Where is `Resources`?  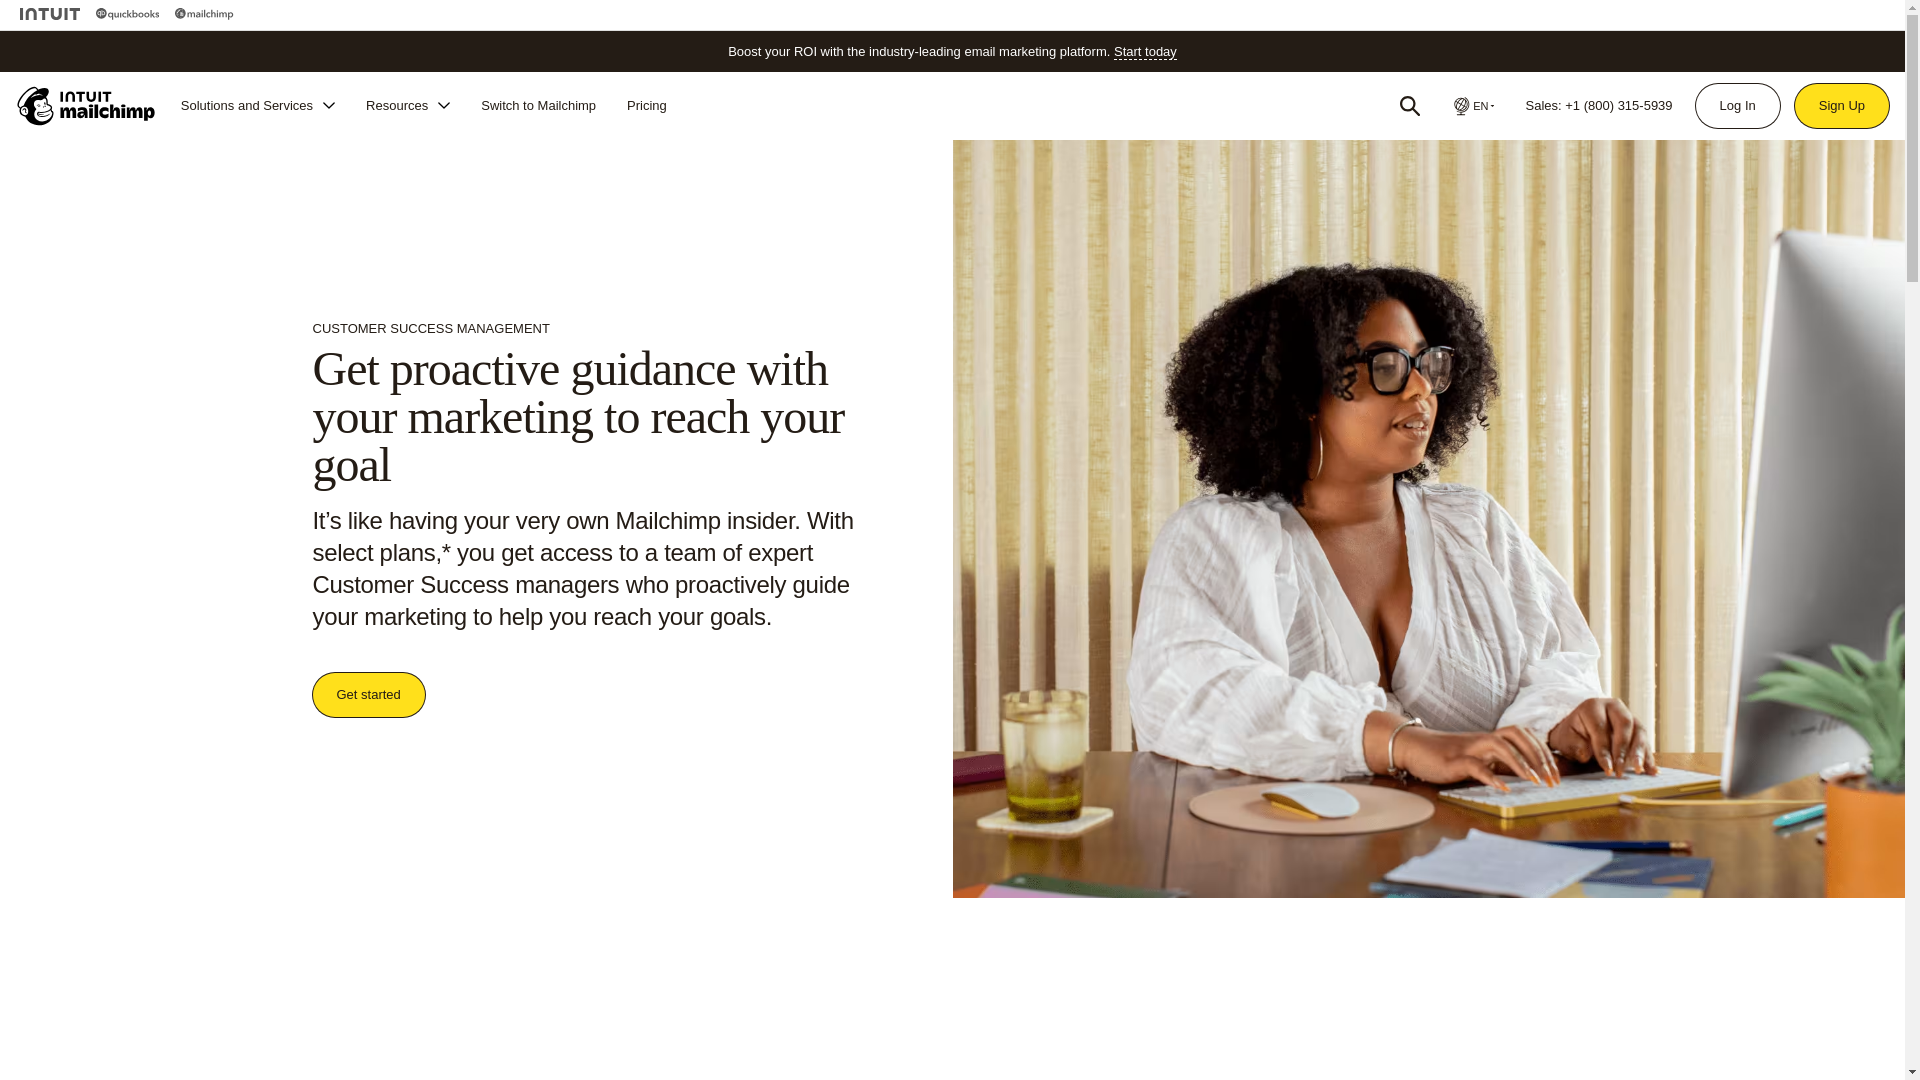
Resources is located at coordinates (408, 105).